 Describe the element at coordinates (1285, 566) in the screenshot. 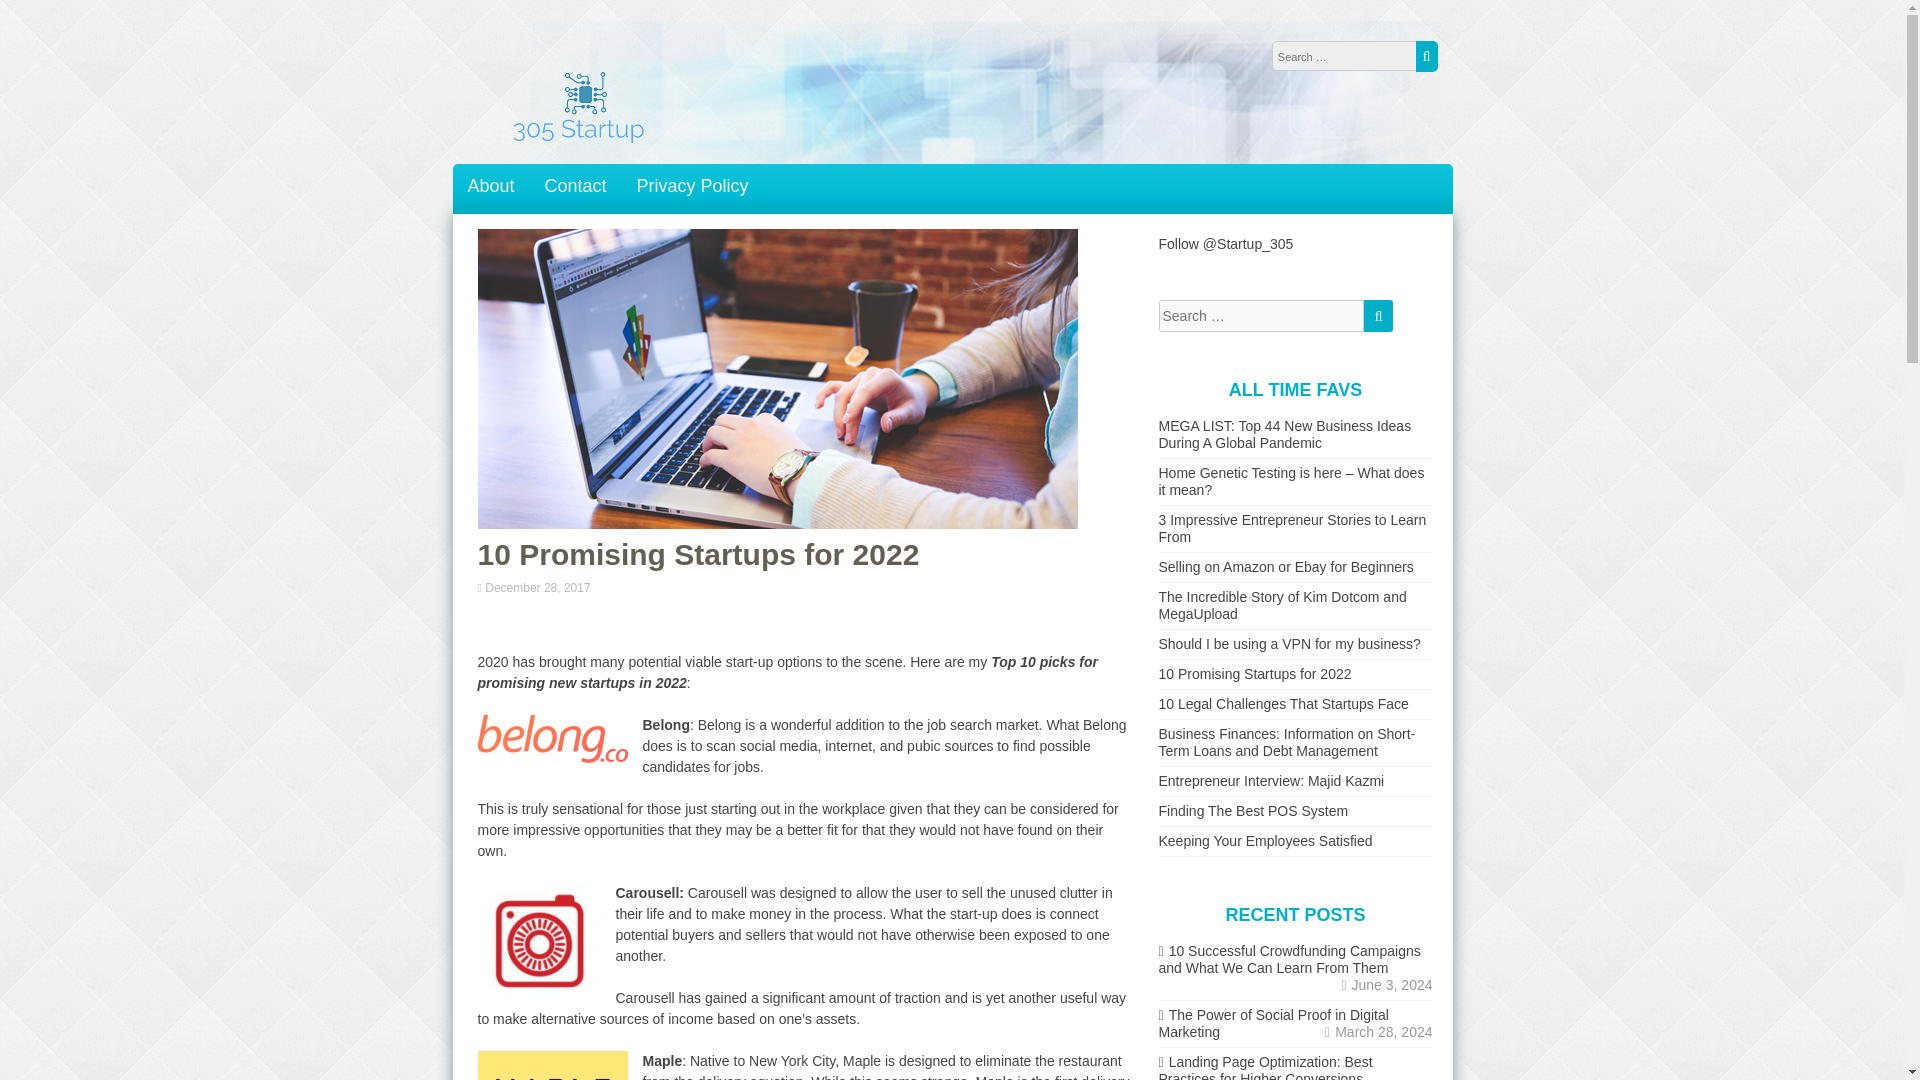

I see `Selling on Amazon or Ebay for Beginners` at that location.